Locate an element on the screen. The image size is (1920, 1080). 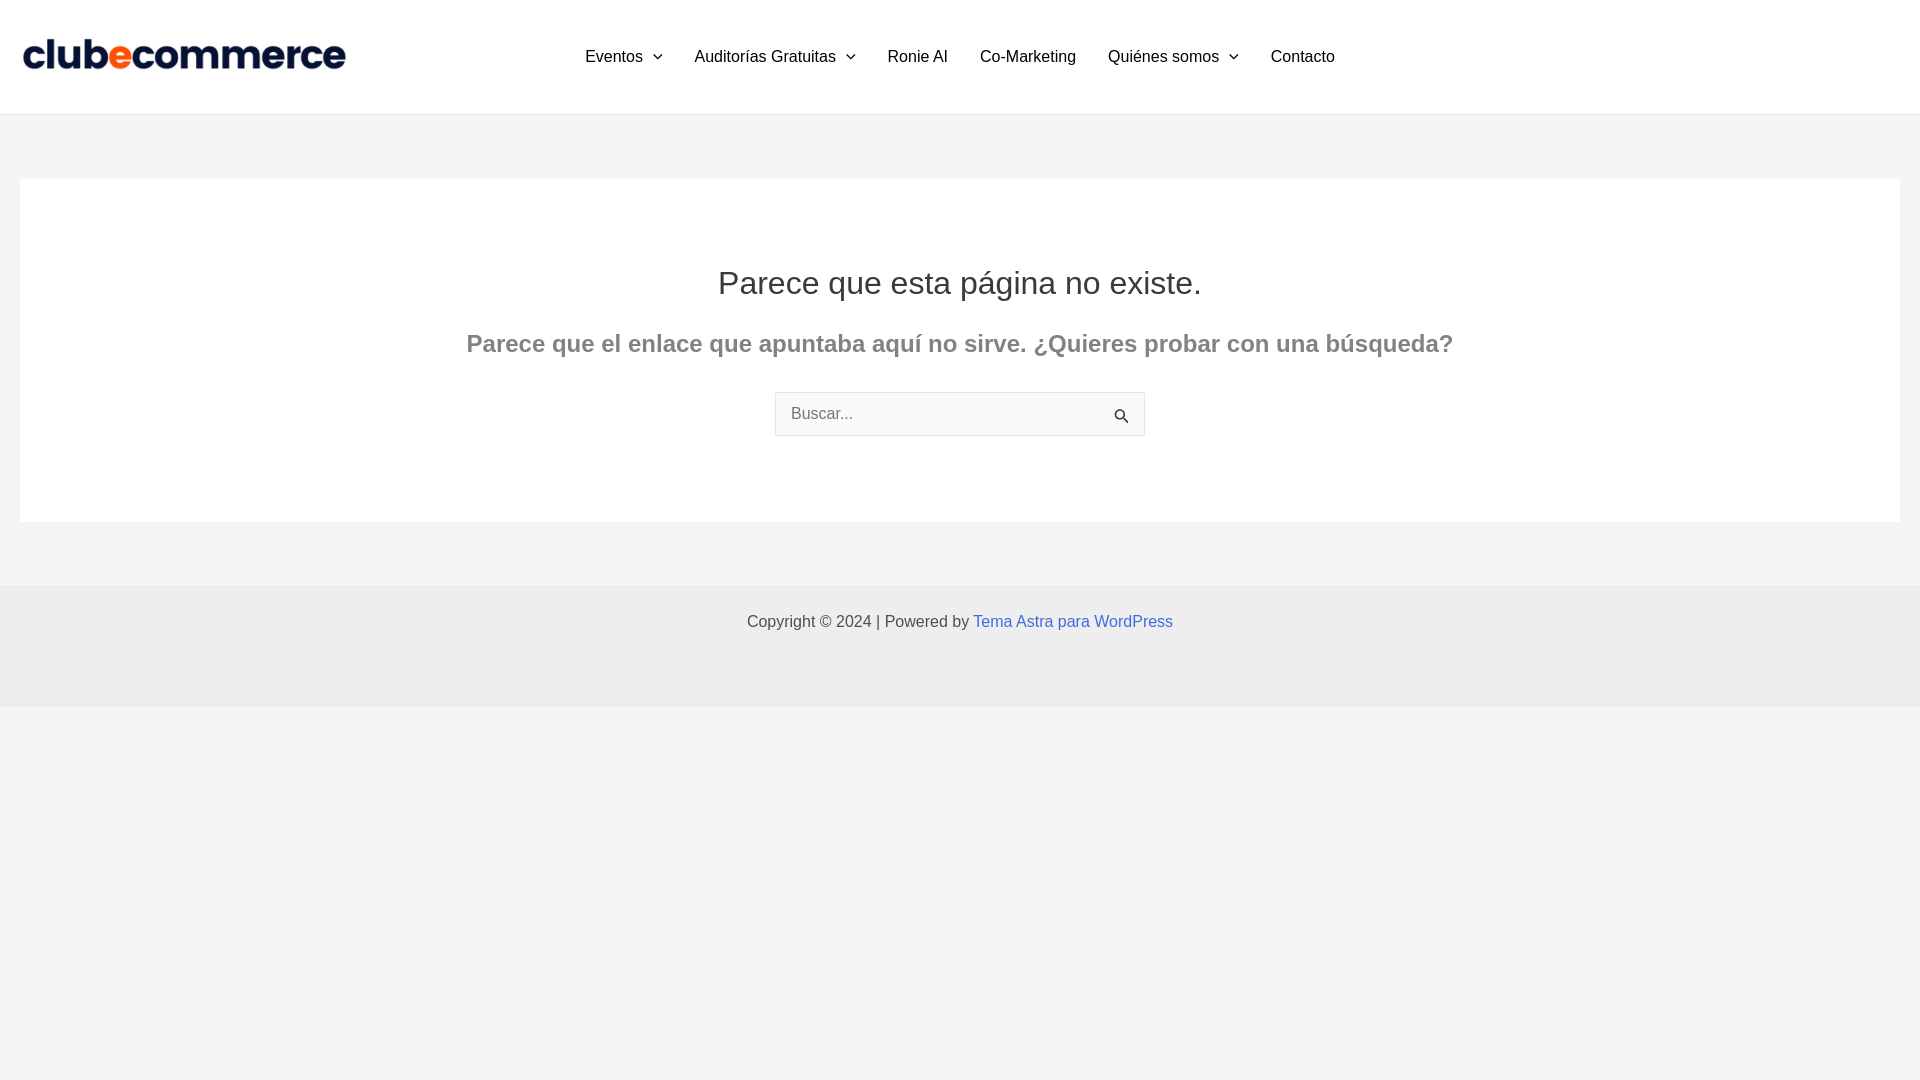
Ronie AI is located at coordinates (917, 57).